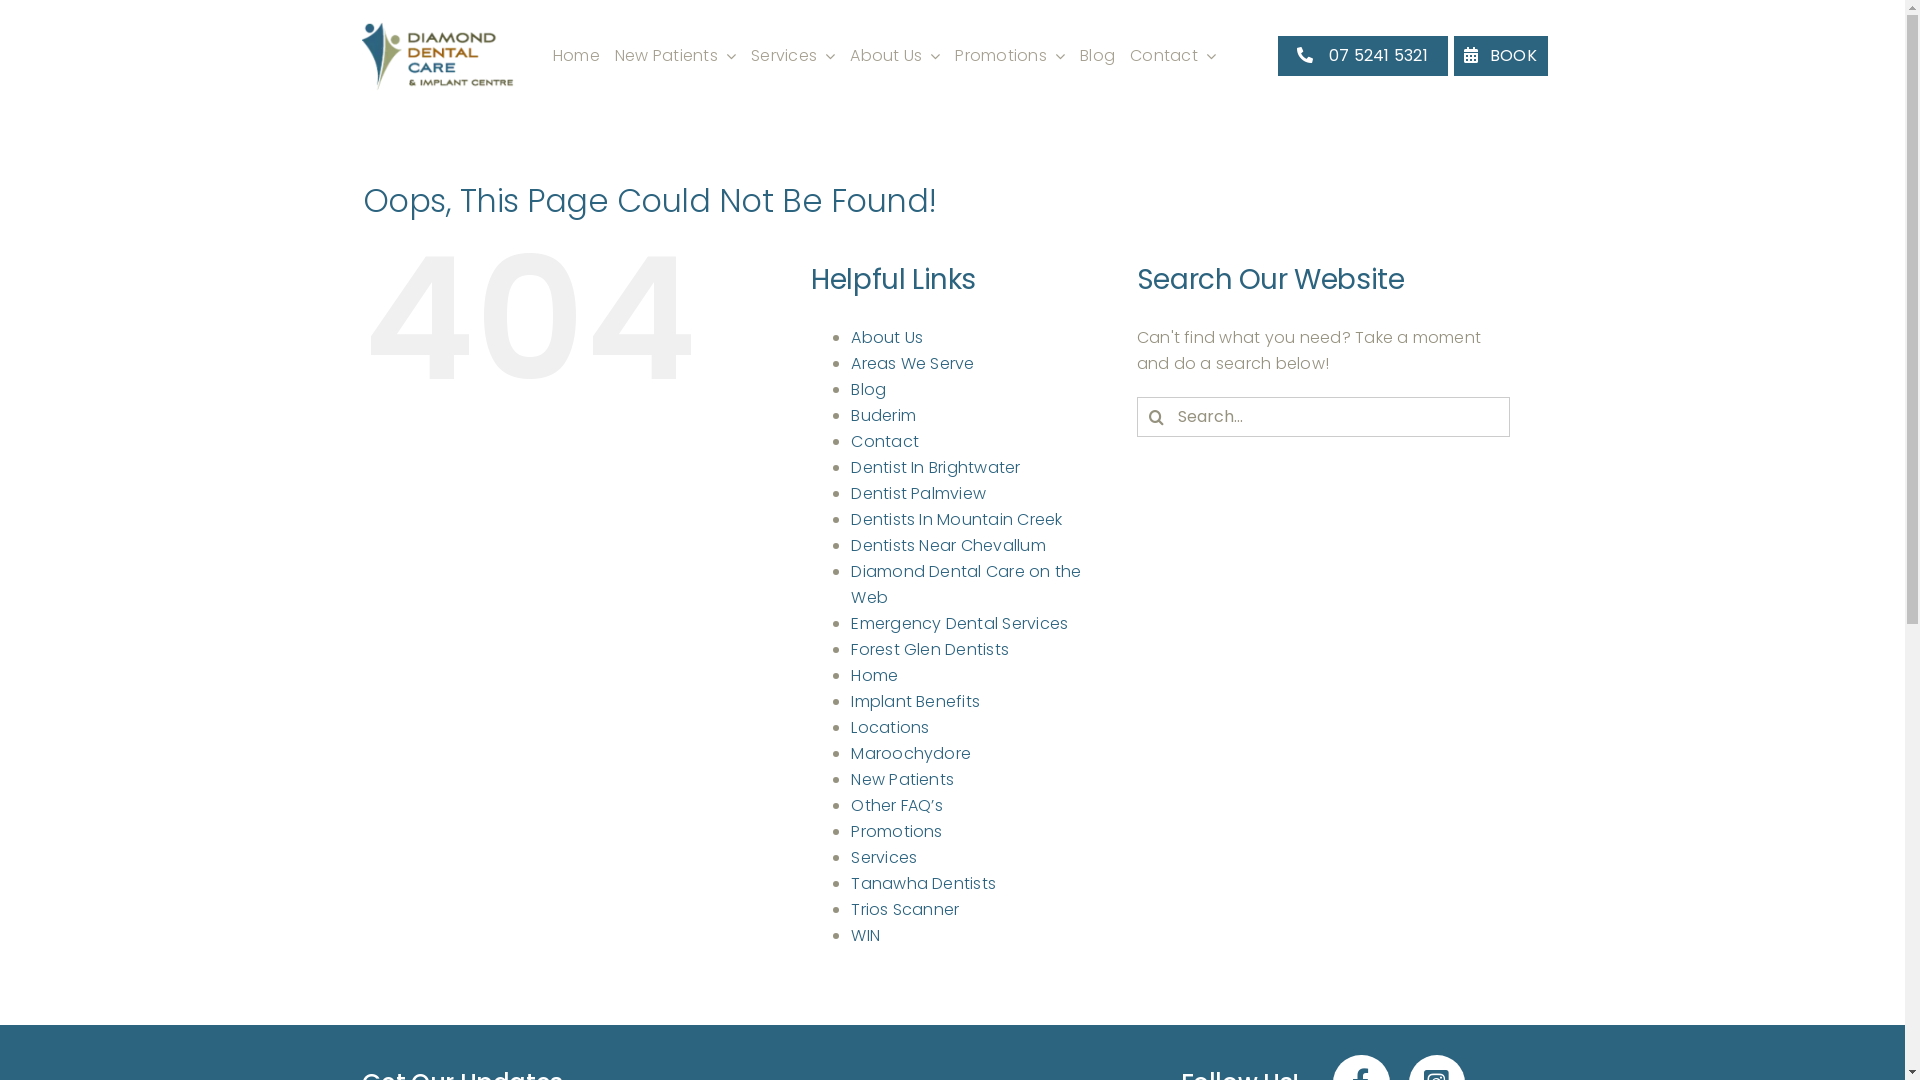 The image size is (1920, 1080). I want to click on Trios Scanner, so click(905, 910).